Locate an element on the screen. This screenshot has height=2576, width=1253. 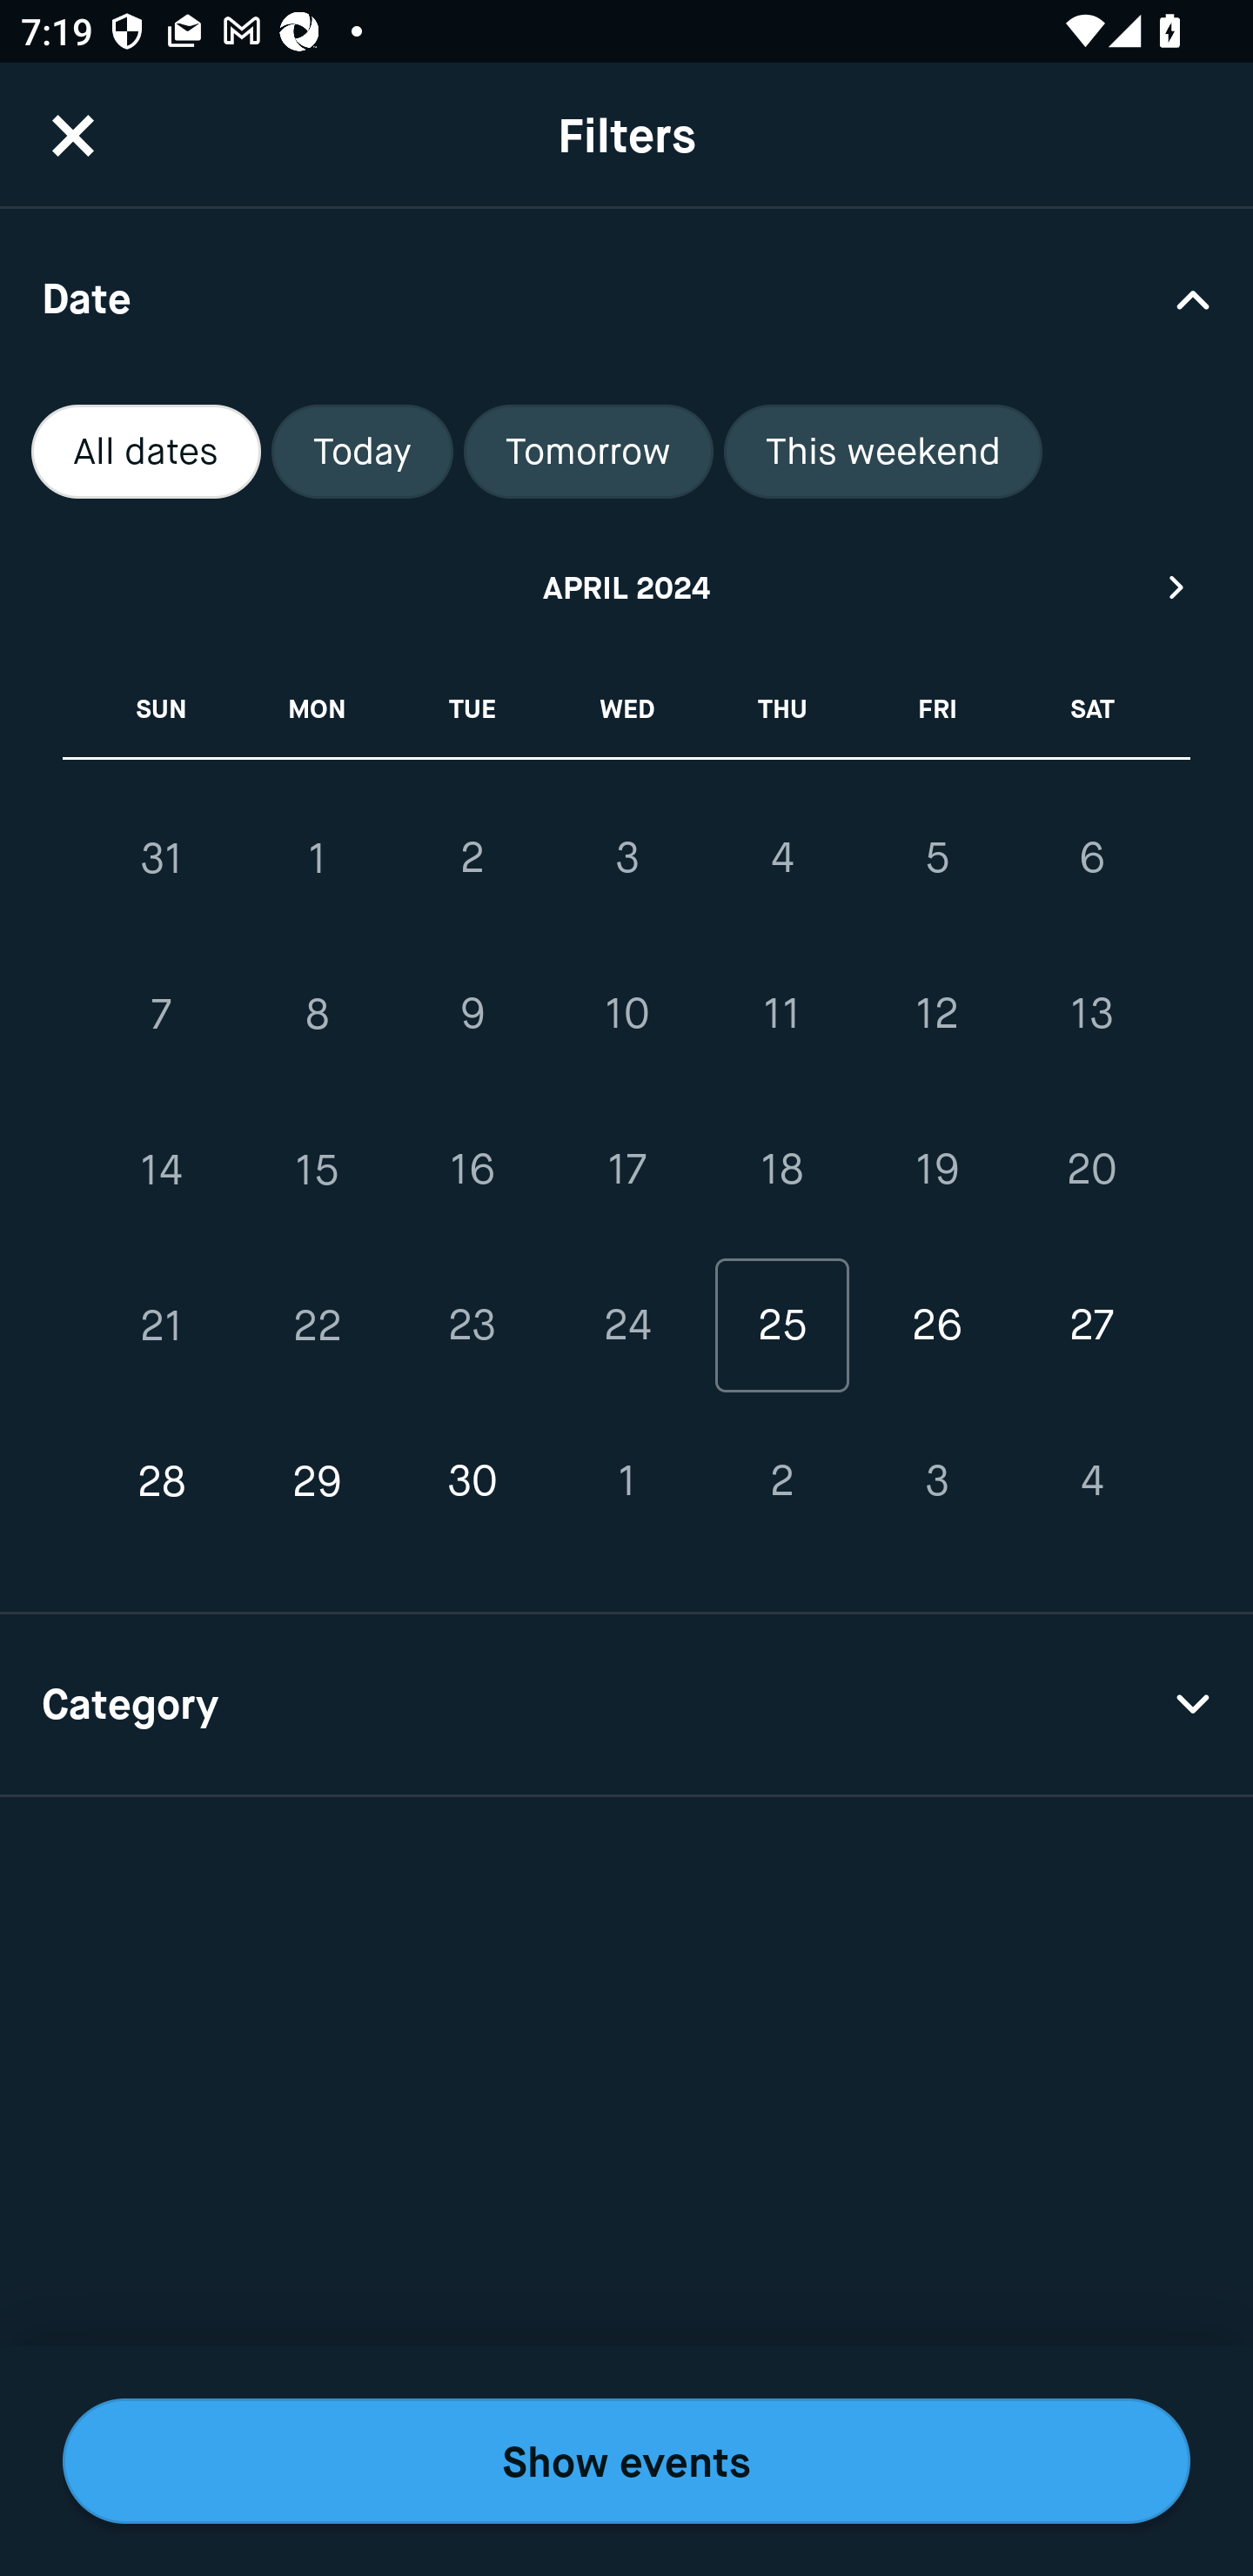
11 is located at coordinates (781, 1015).